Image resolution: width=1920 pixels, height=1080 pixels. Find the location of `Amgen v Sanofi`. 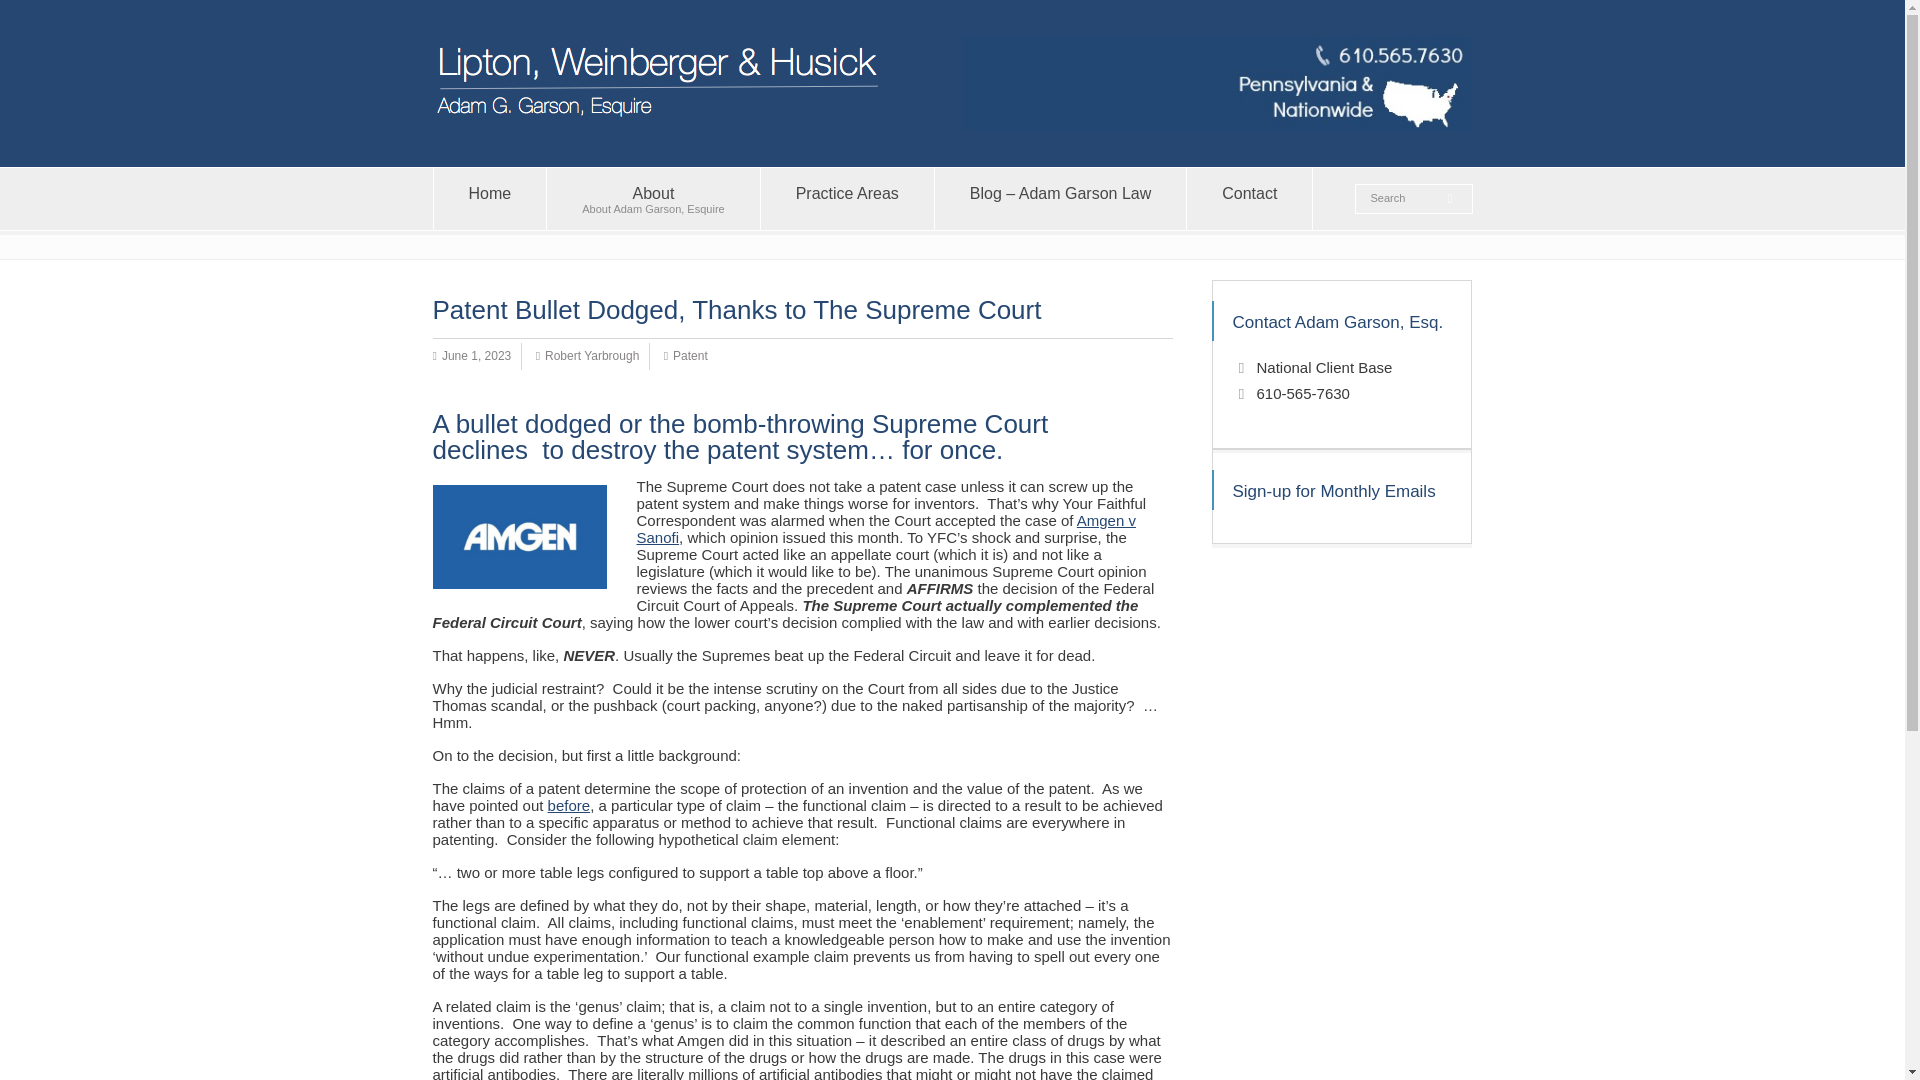

Amgen v Sanofi is located at coordinates (884, 528).